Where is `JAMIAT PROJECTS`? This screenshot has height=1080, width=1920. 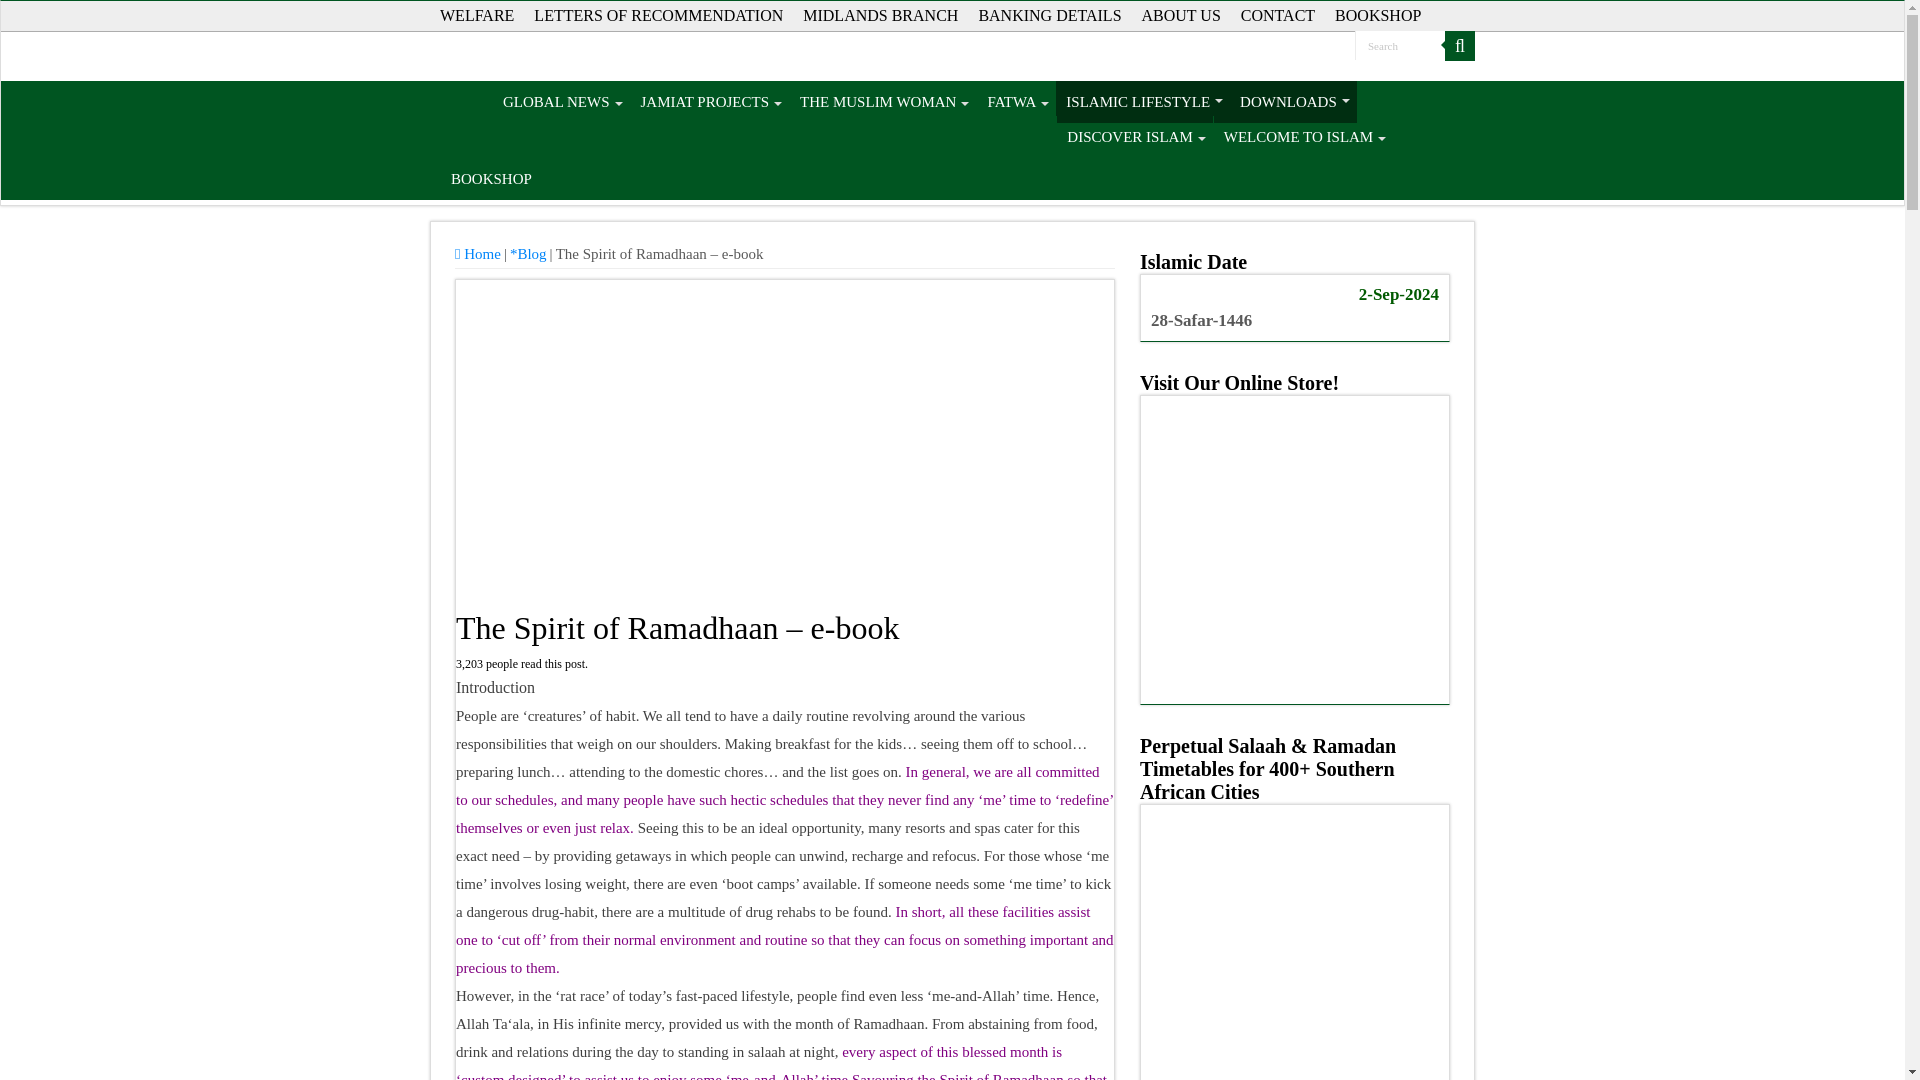
JAMIAT PROJECTS is located at coordinates (710, 102).